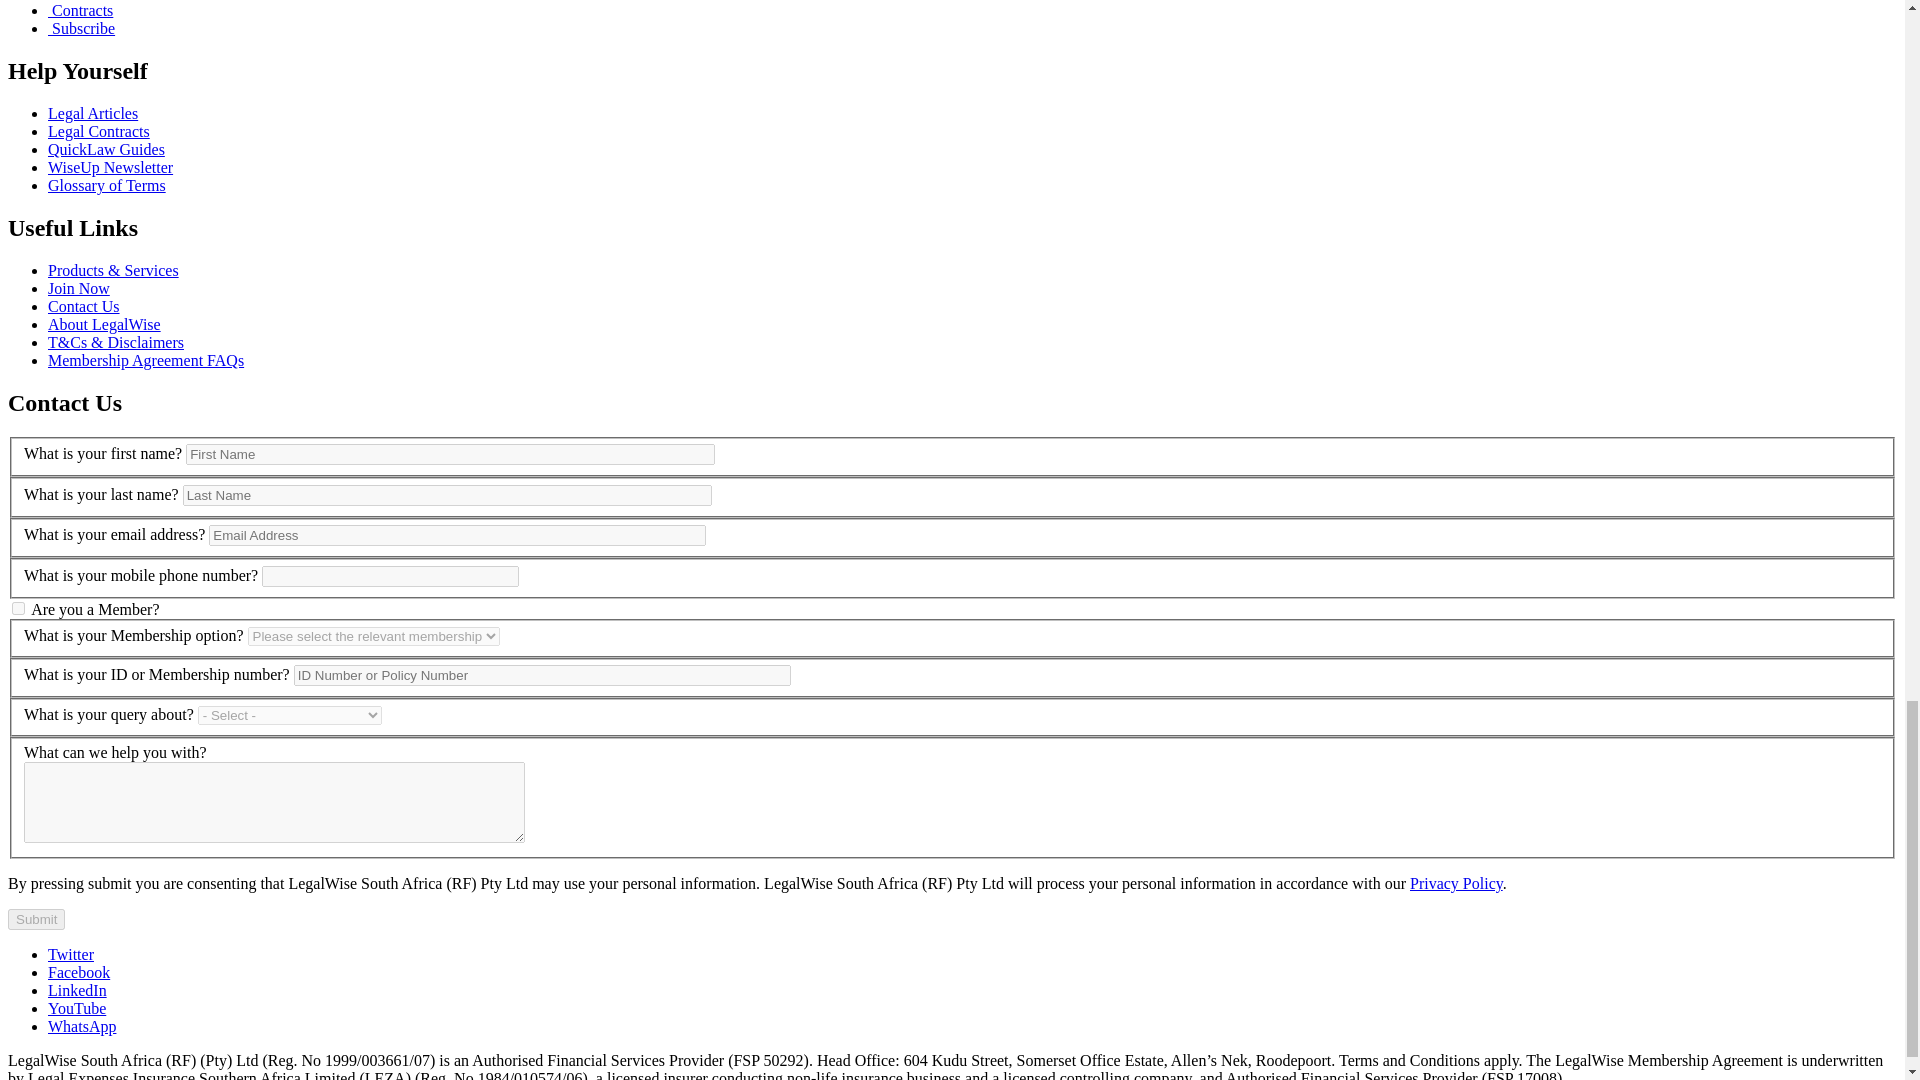 This screenshot has height=1080, width=1920. What do you see at coordinates (18, 608) in the screenshot?
I see `1` at bounding box center [18, 608].